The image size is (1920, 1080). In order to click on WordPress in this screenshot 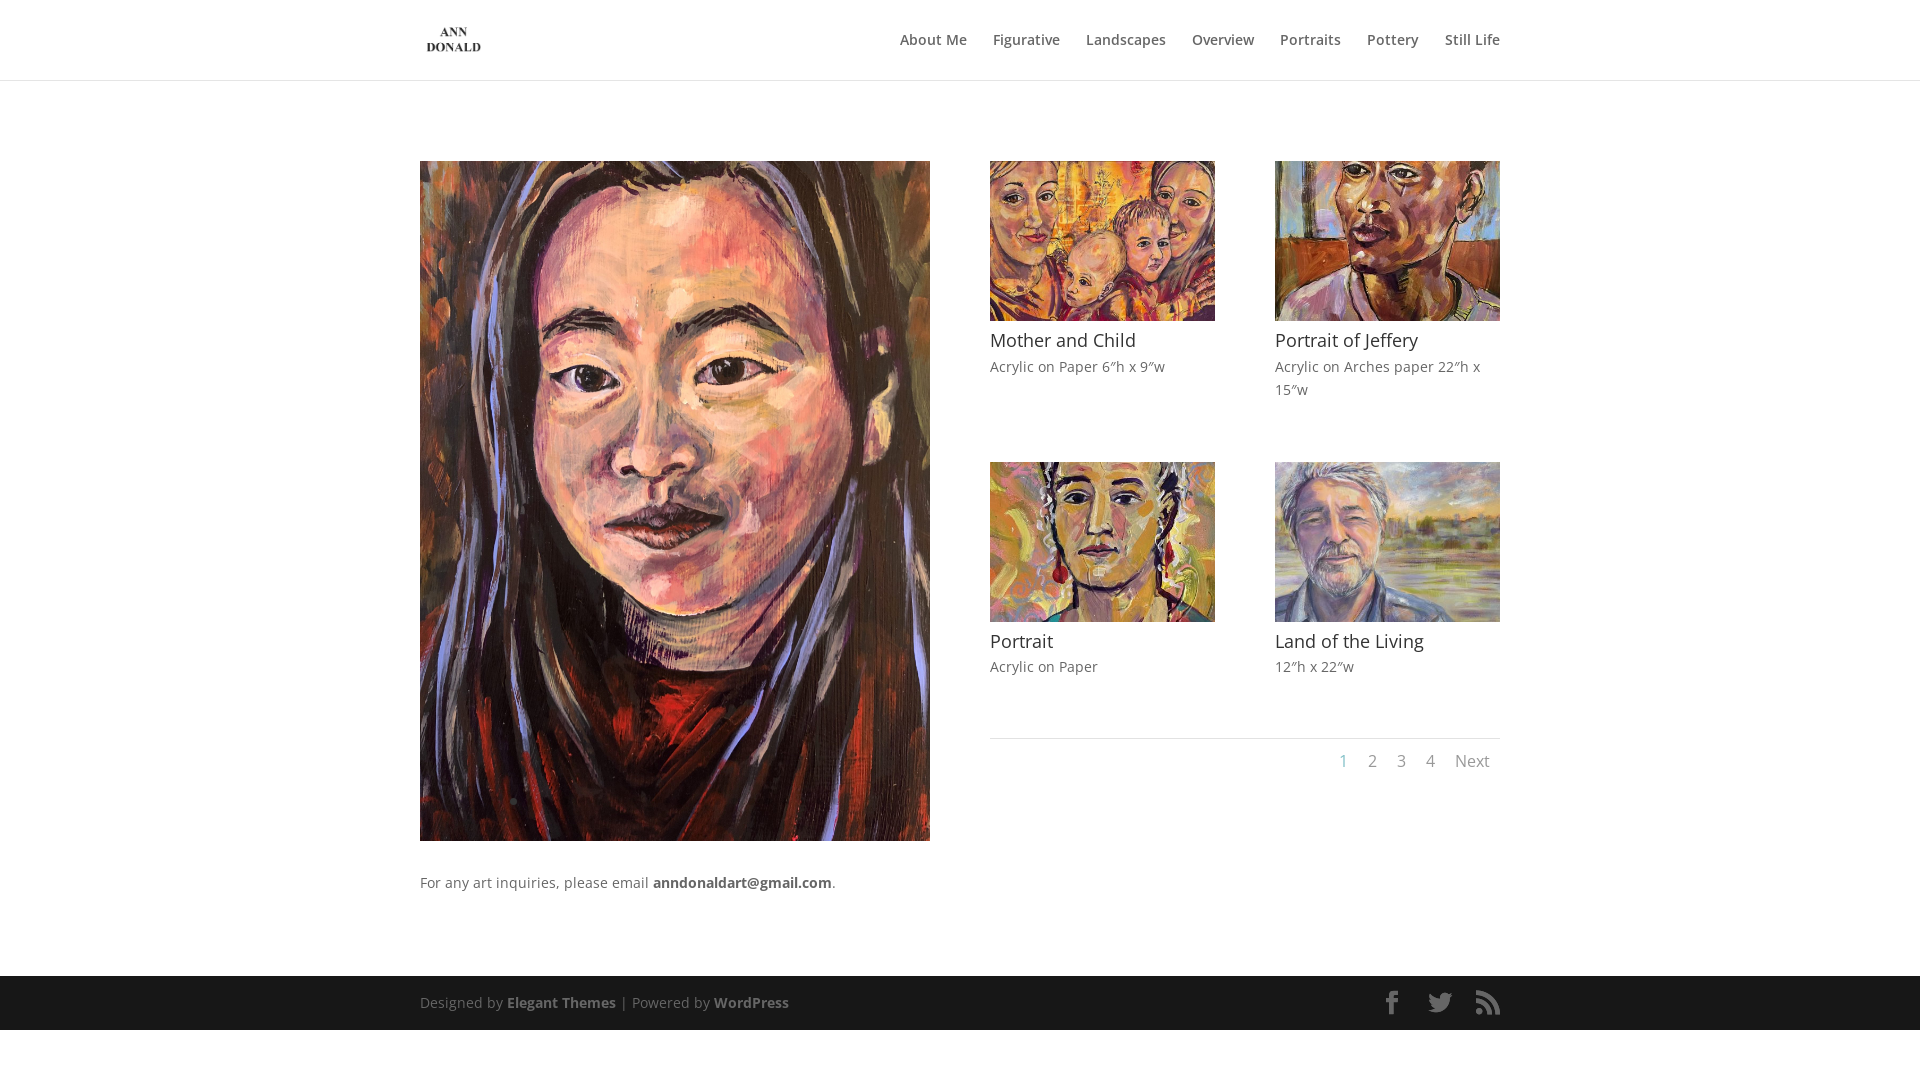, I will do `click(752, 1002)`.